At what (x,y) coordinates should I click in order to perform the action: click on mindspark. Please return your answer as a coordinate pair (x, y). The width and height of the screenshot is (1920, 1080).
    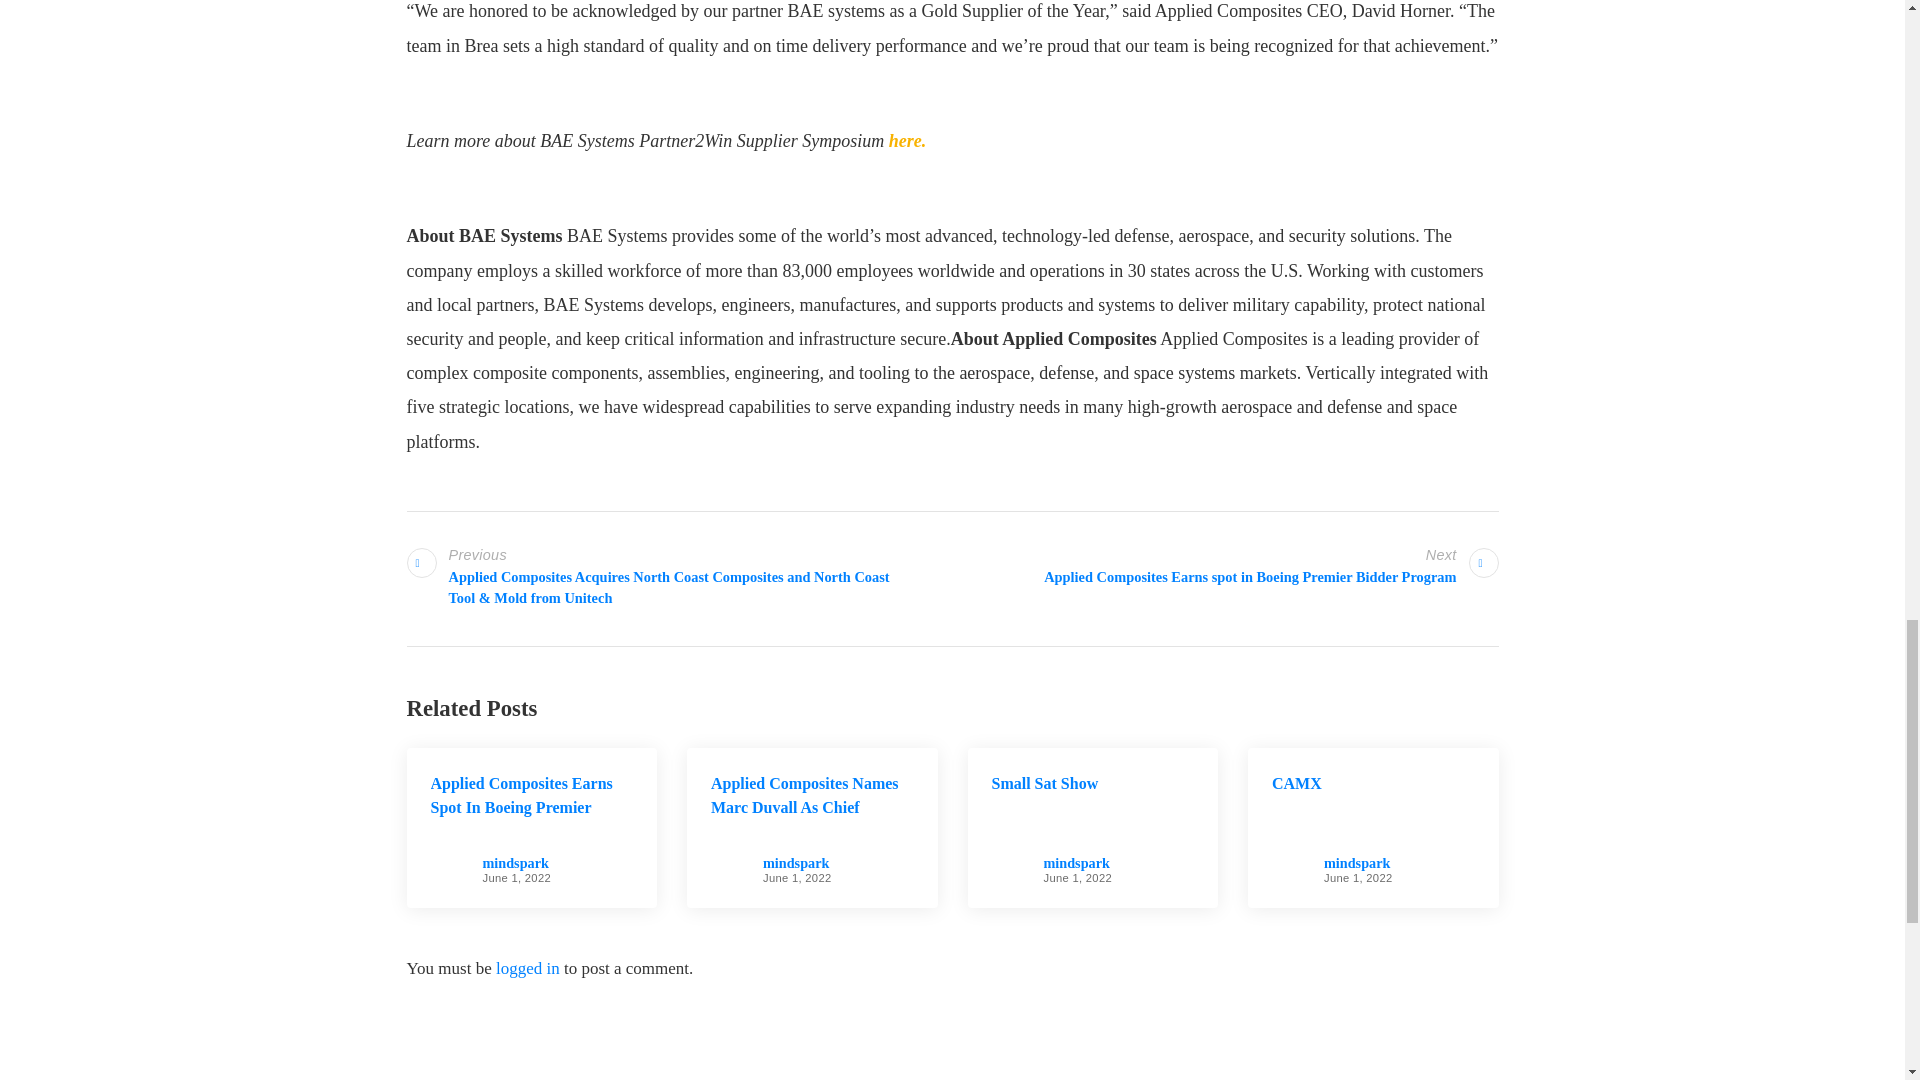
    Looking at the image, I should click on (514, 862).